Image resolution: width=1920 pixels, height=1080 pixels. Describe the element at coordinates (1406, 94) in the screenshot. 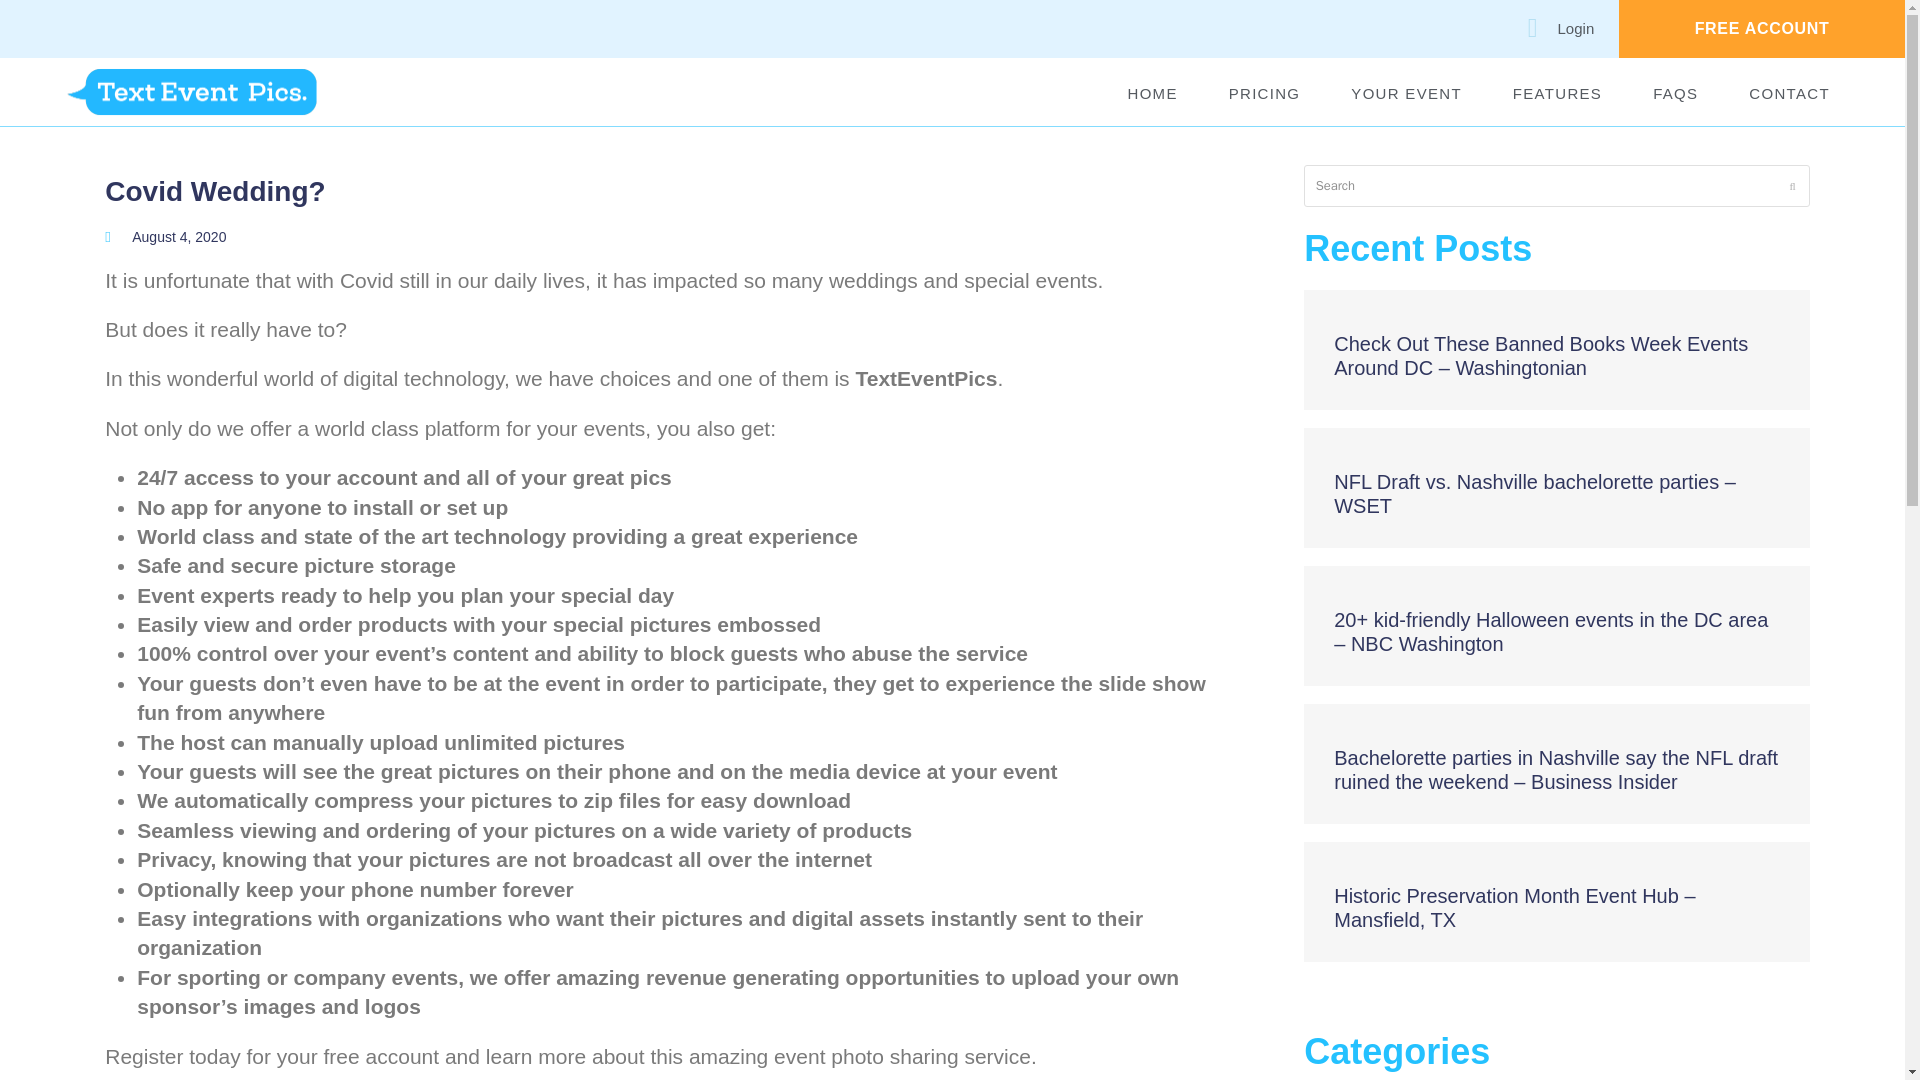

I see `YOUR EVENT` at that location.